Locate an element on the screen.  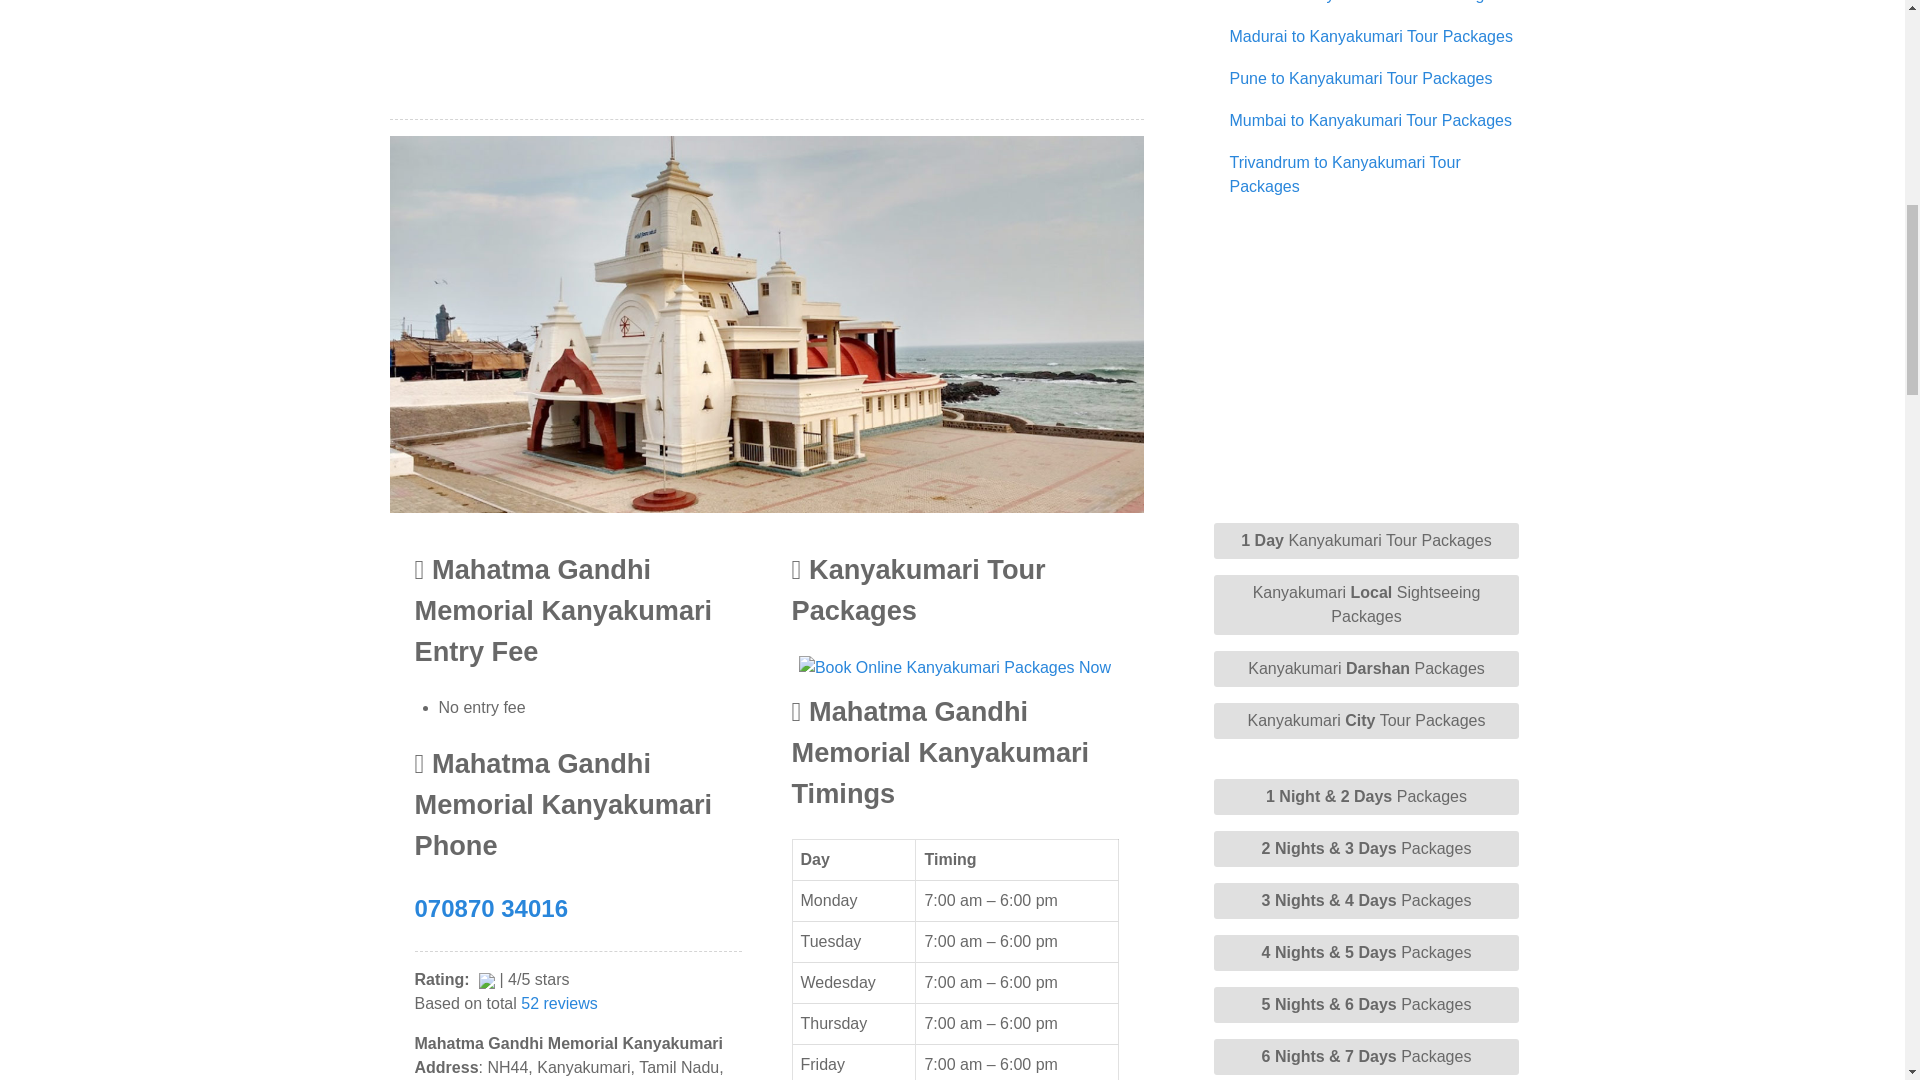
1 Day Kanyakumari Tour Packages is located at coordinates (1366, 540).